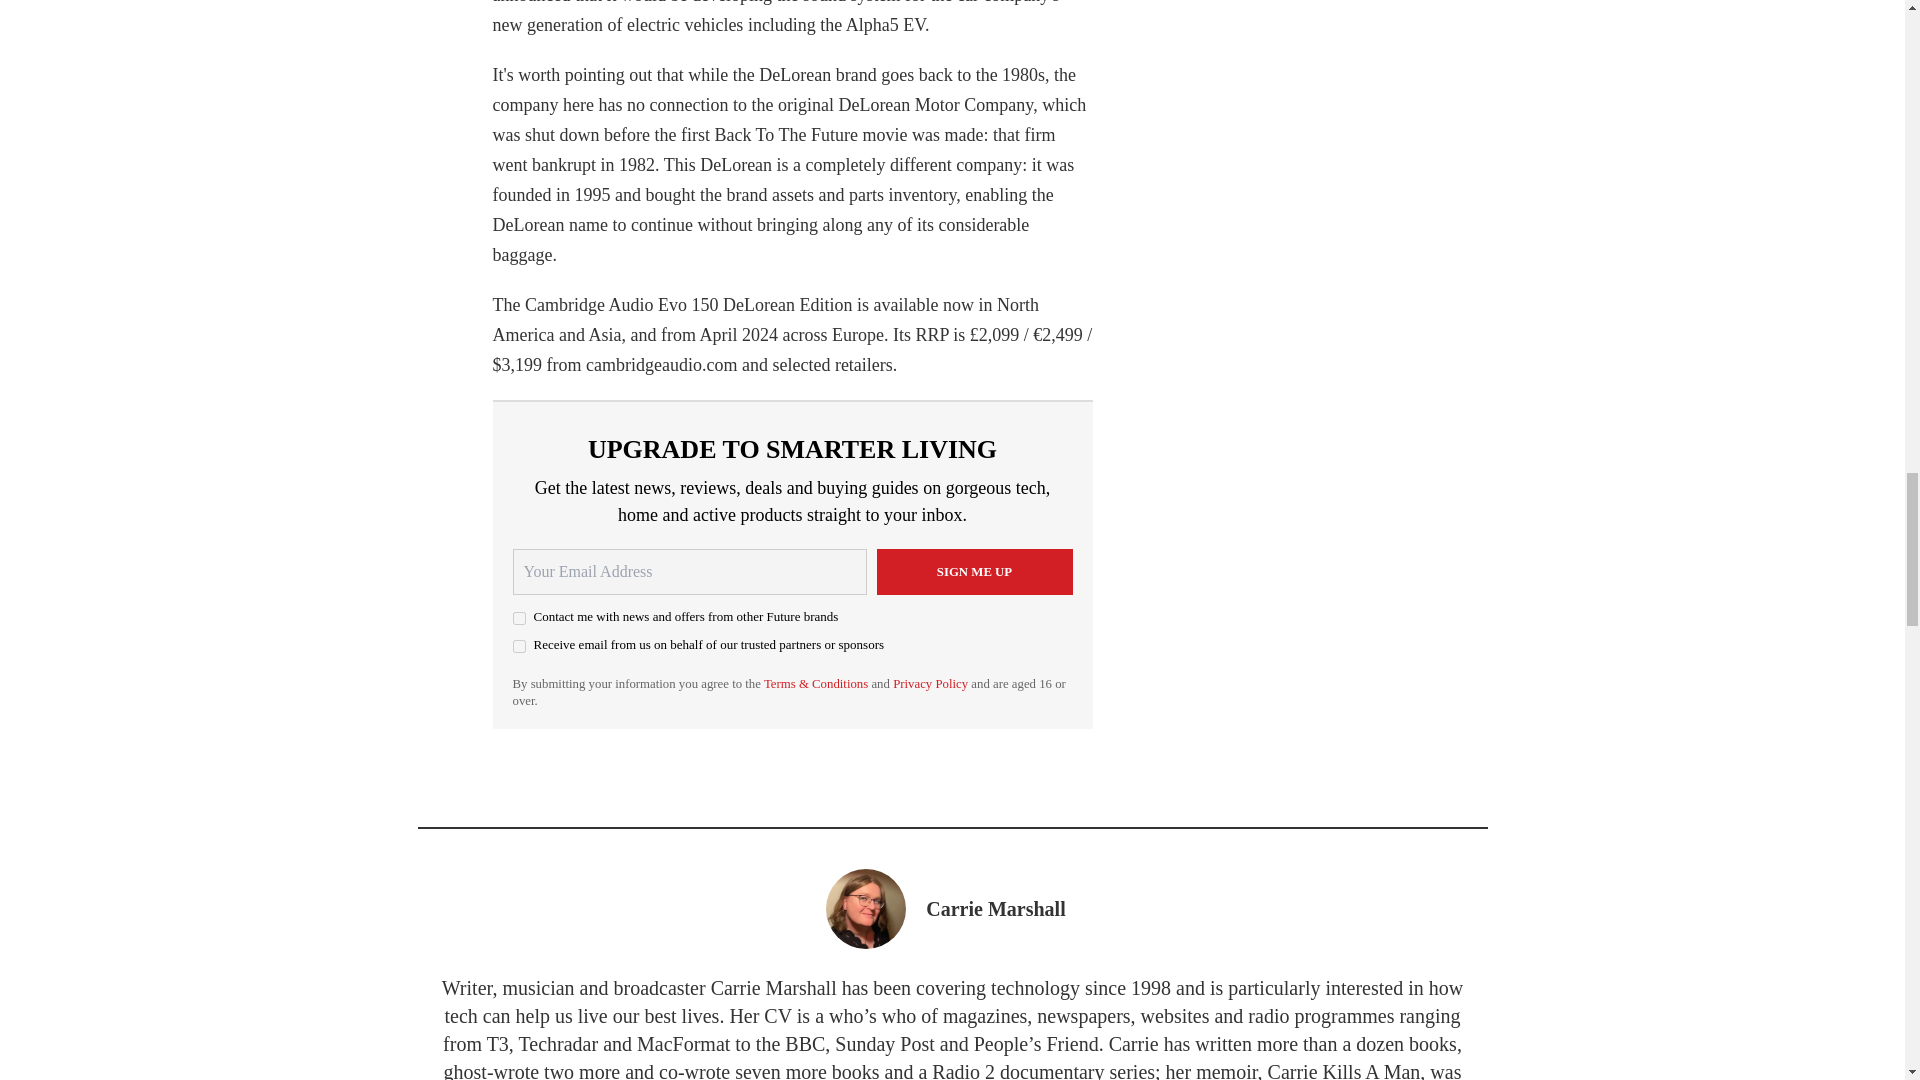 Image resolution: width=1920 pixels, height=1080 pixels. Describe the element at coordinates (518, 618) in the screenshot. I see `on` at that location.